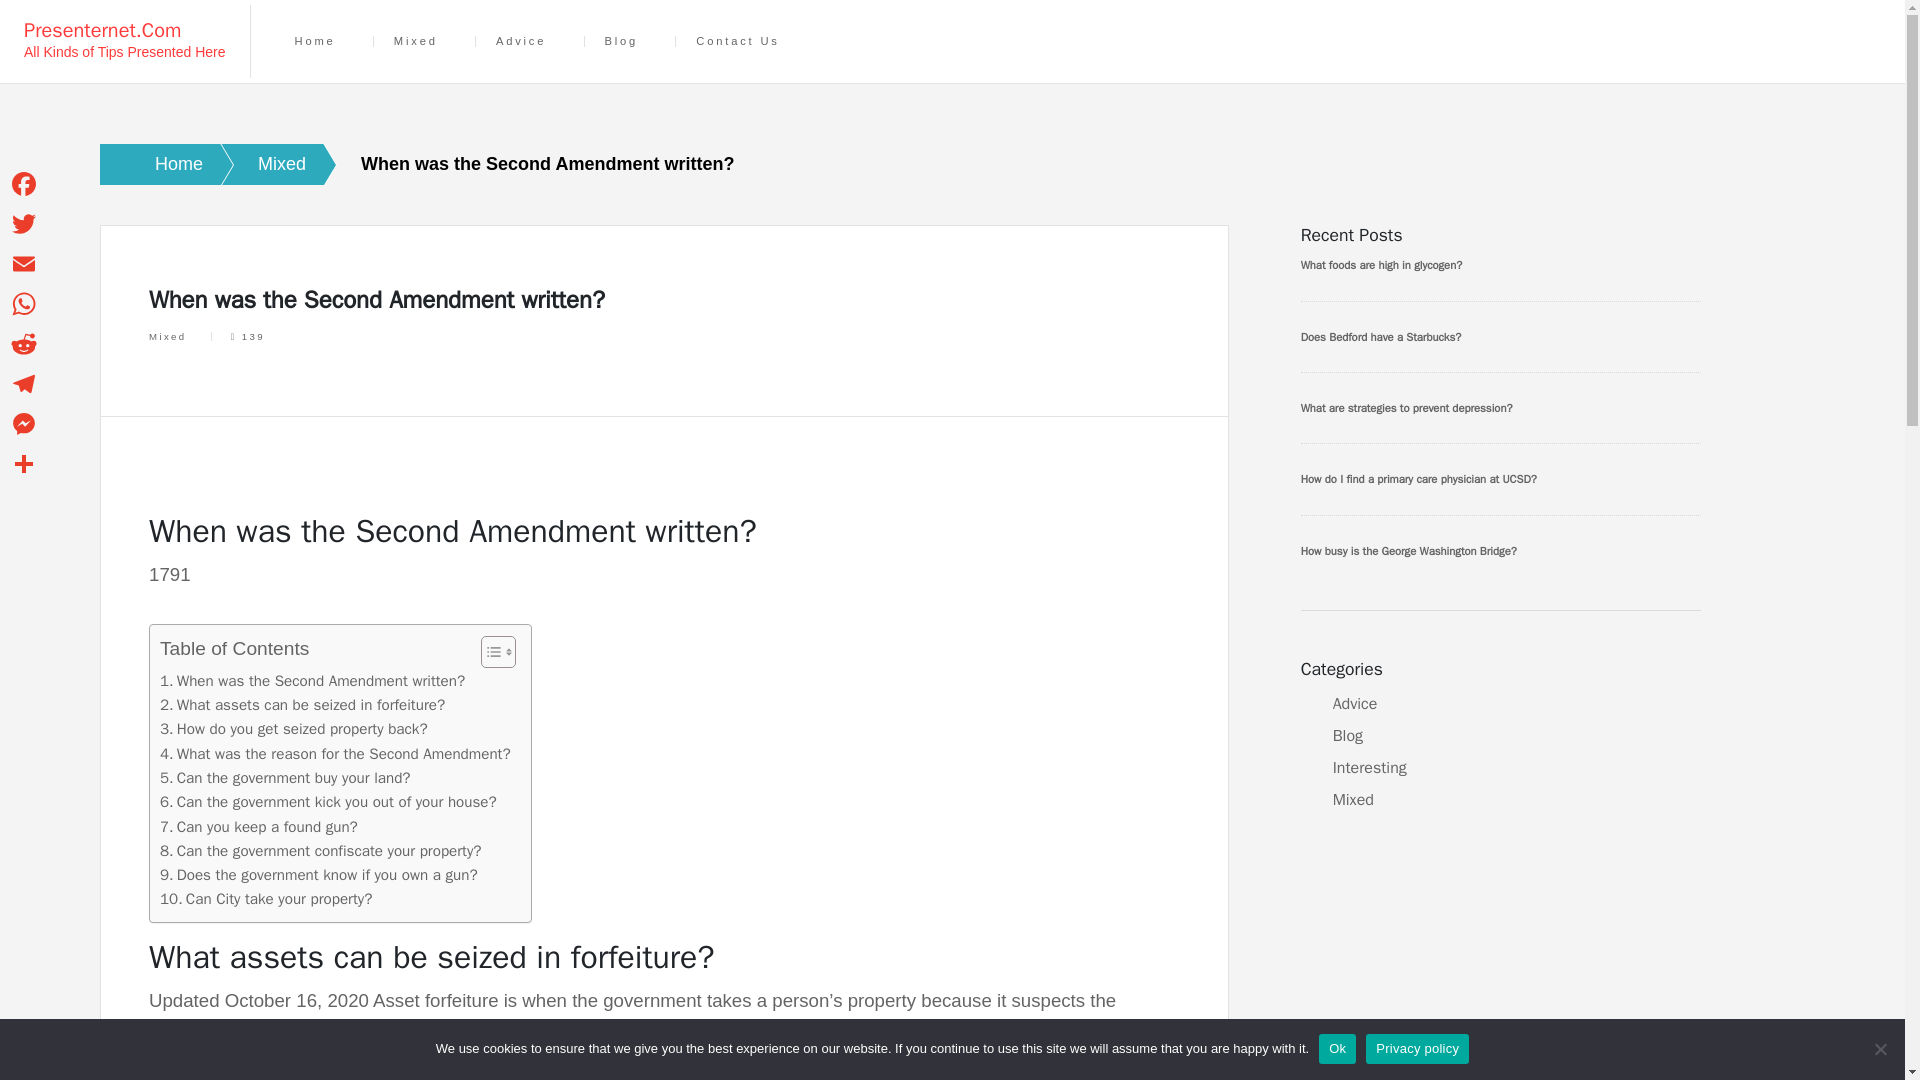  Describe the element at coordinates (302, 705) in the screenshot. I see `What assets can be seized in forfeiture?` at that location.